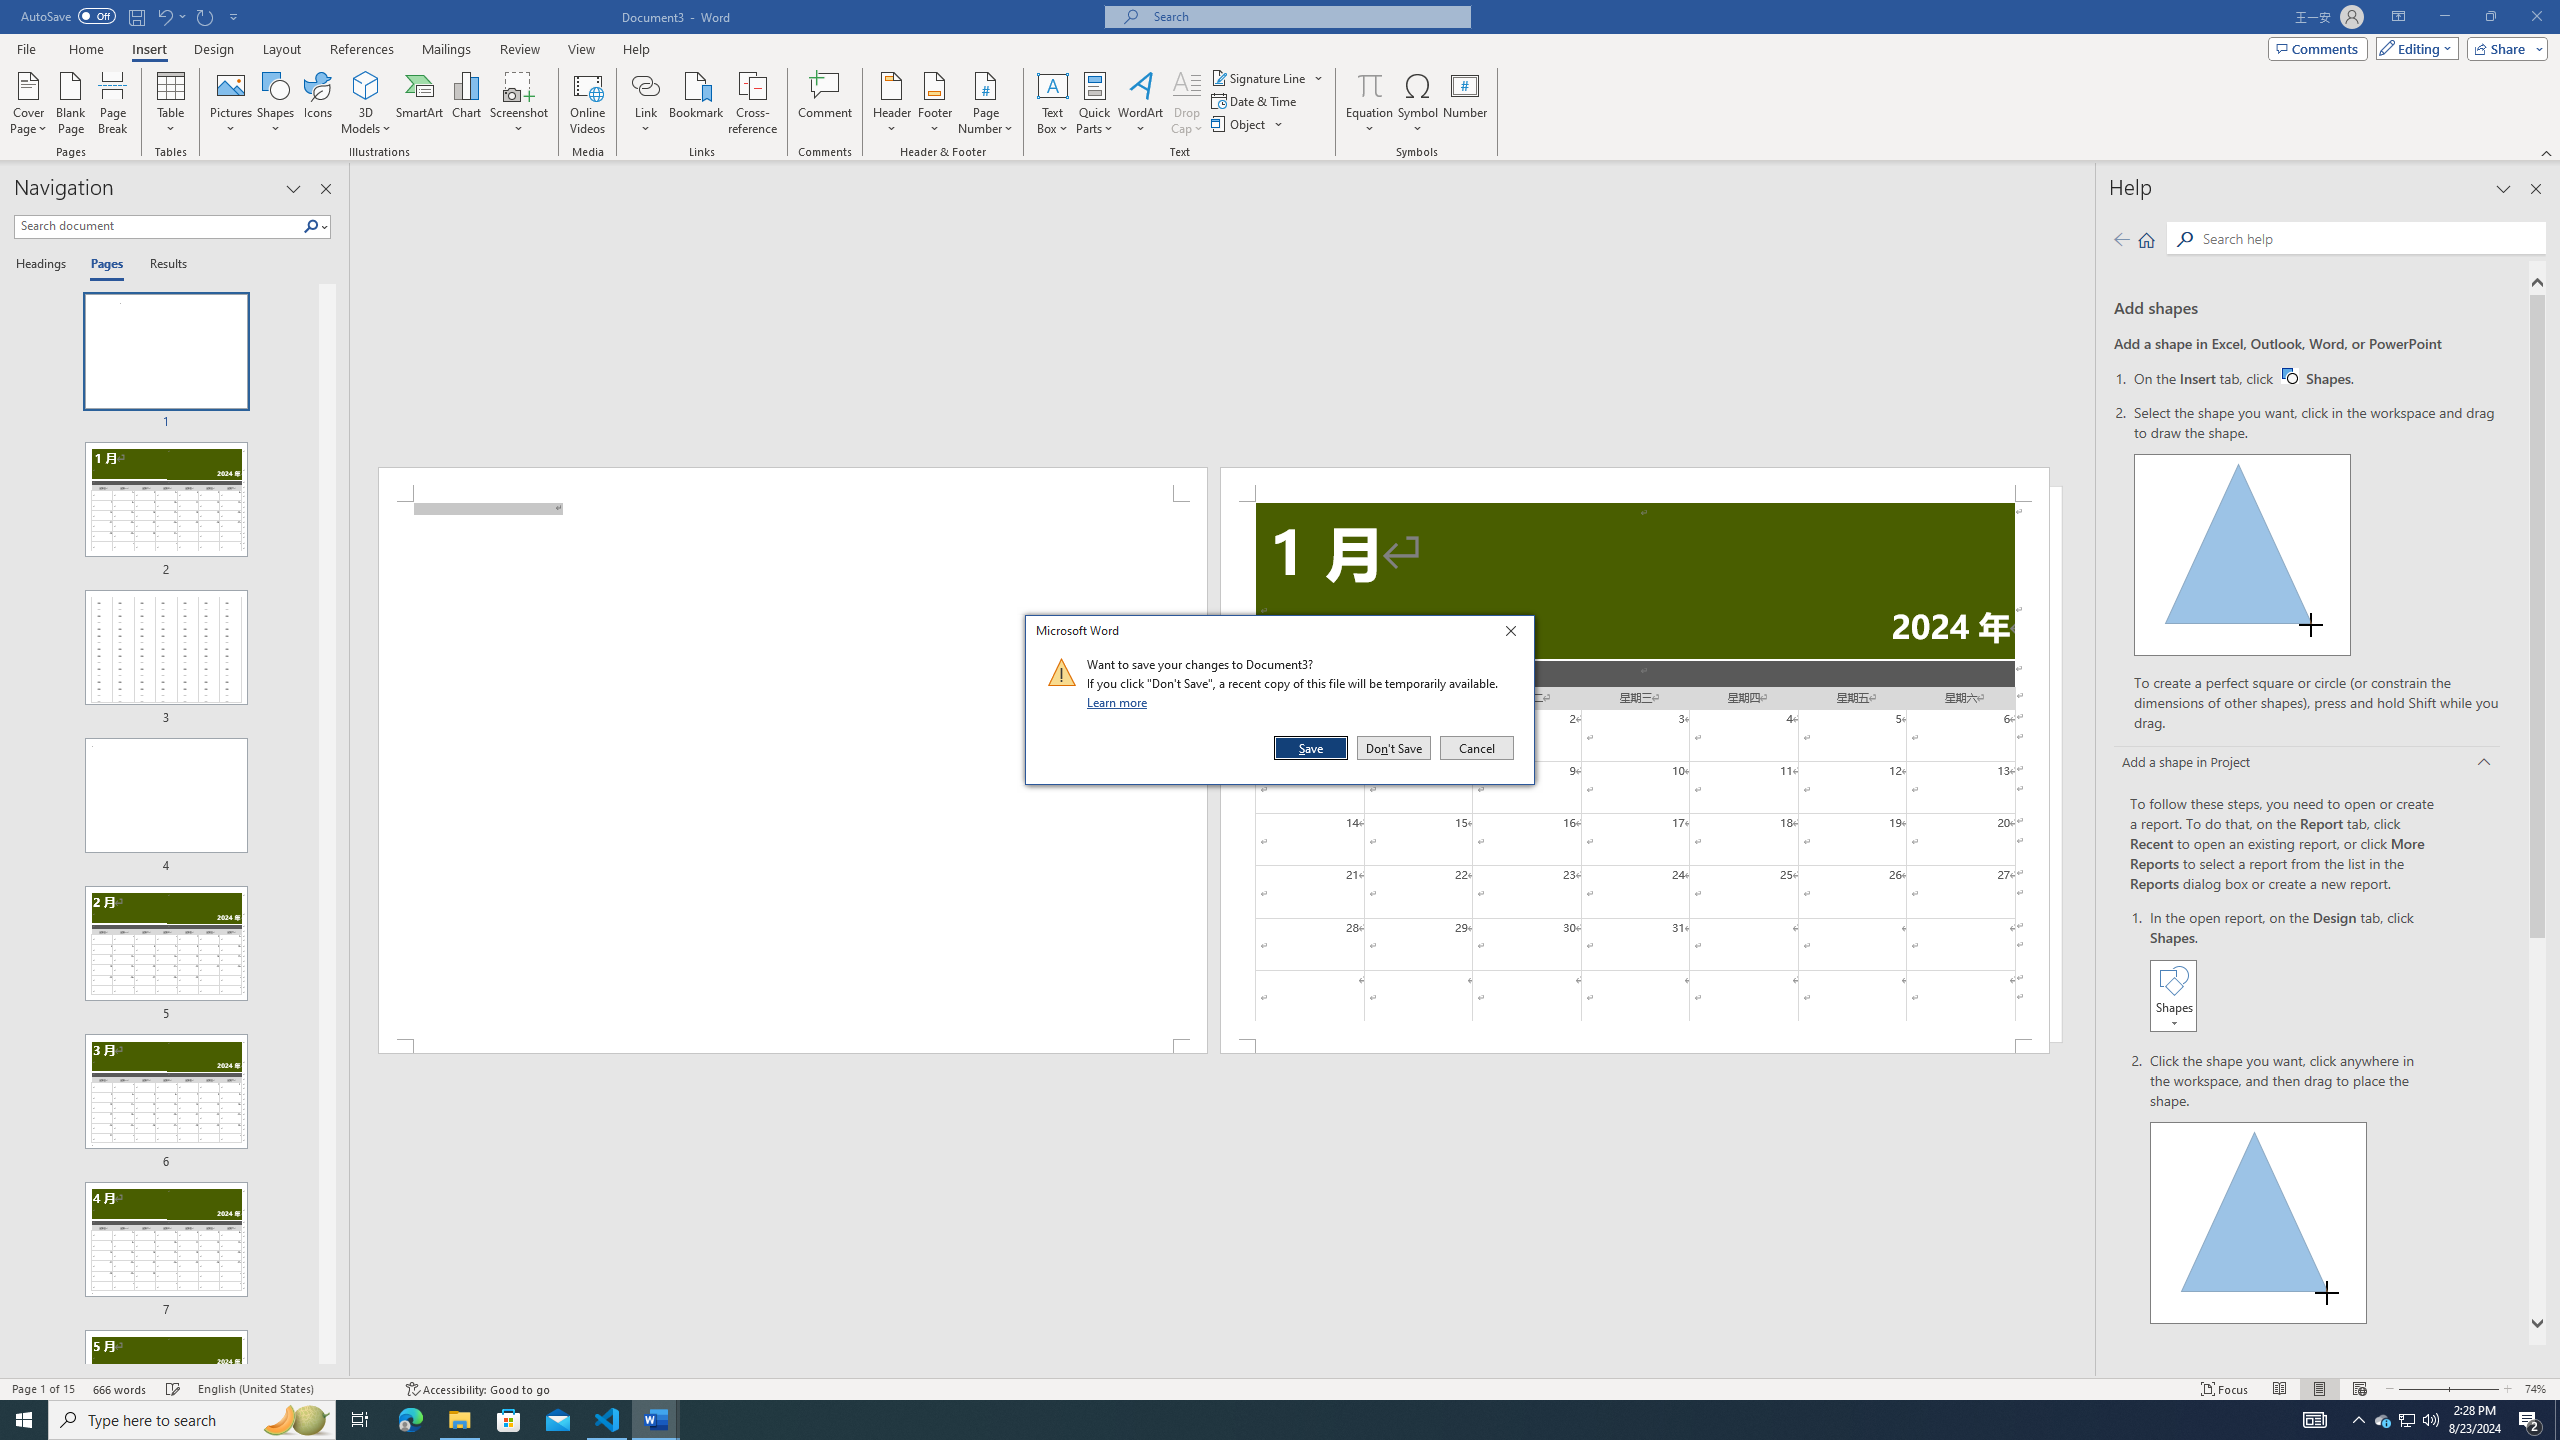 The width and height of the screenshot is (2560, 1440). What do you see at coordinates (2308, 764) in the screenshot?
I see `Cover Page` at bounding box center [2308, 764].